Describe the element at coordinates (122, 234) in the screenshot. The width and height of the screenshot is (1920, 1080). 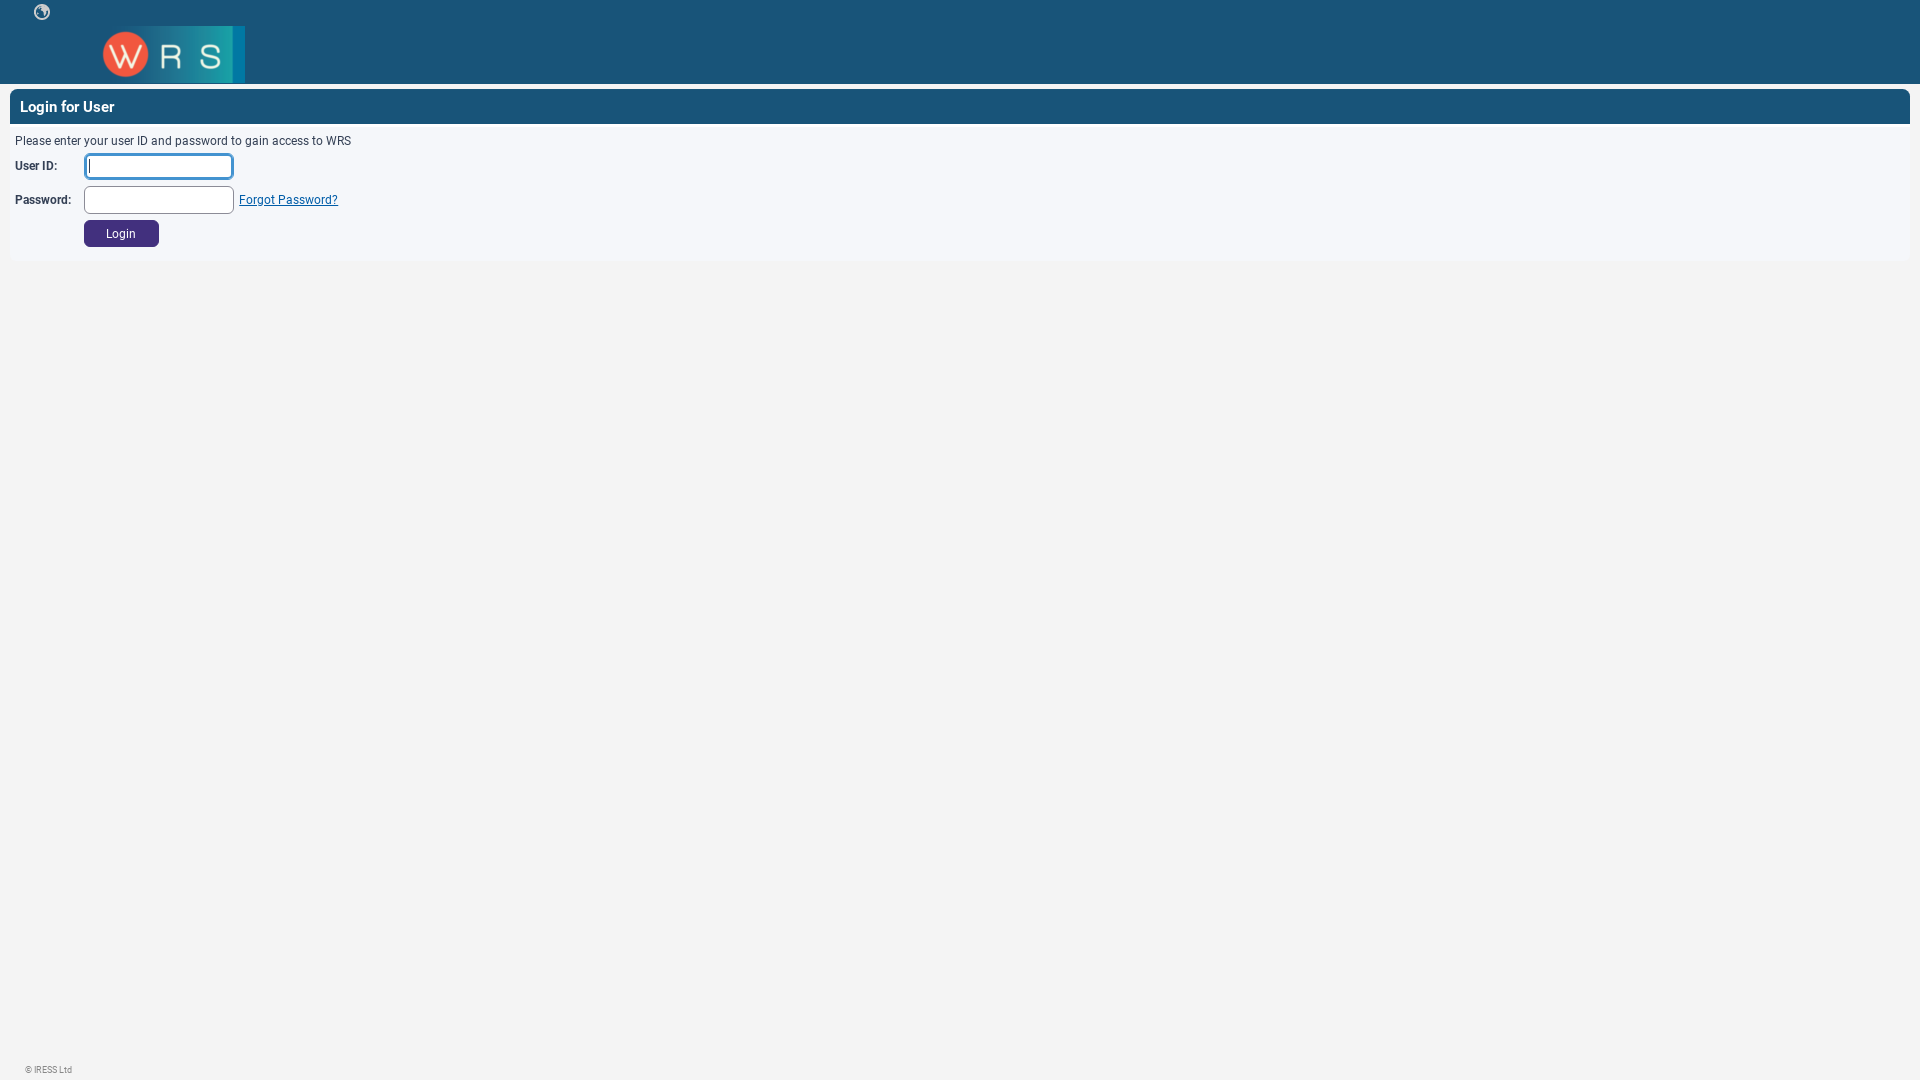
I see `Login` at that location.